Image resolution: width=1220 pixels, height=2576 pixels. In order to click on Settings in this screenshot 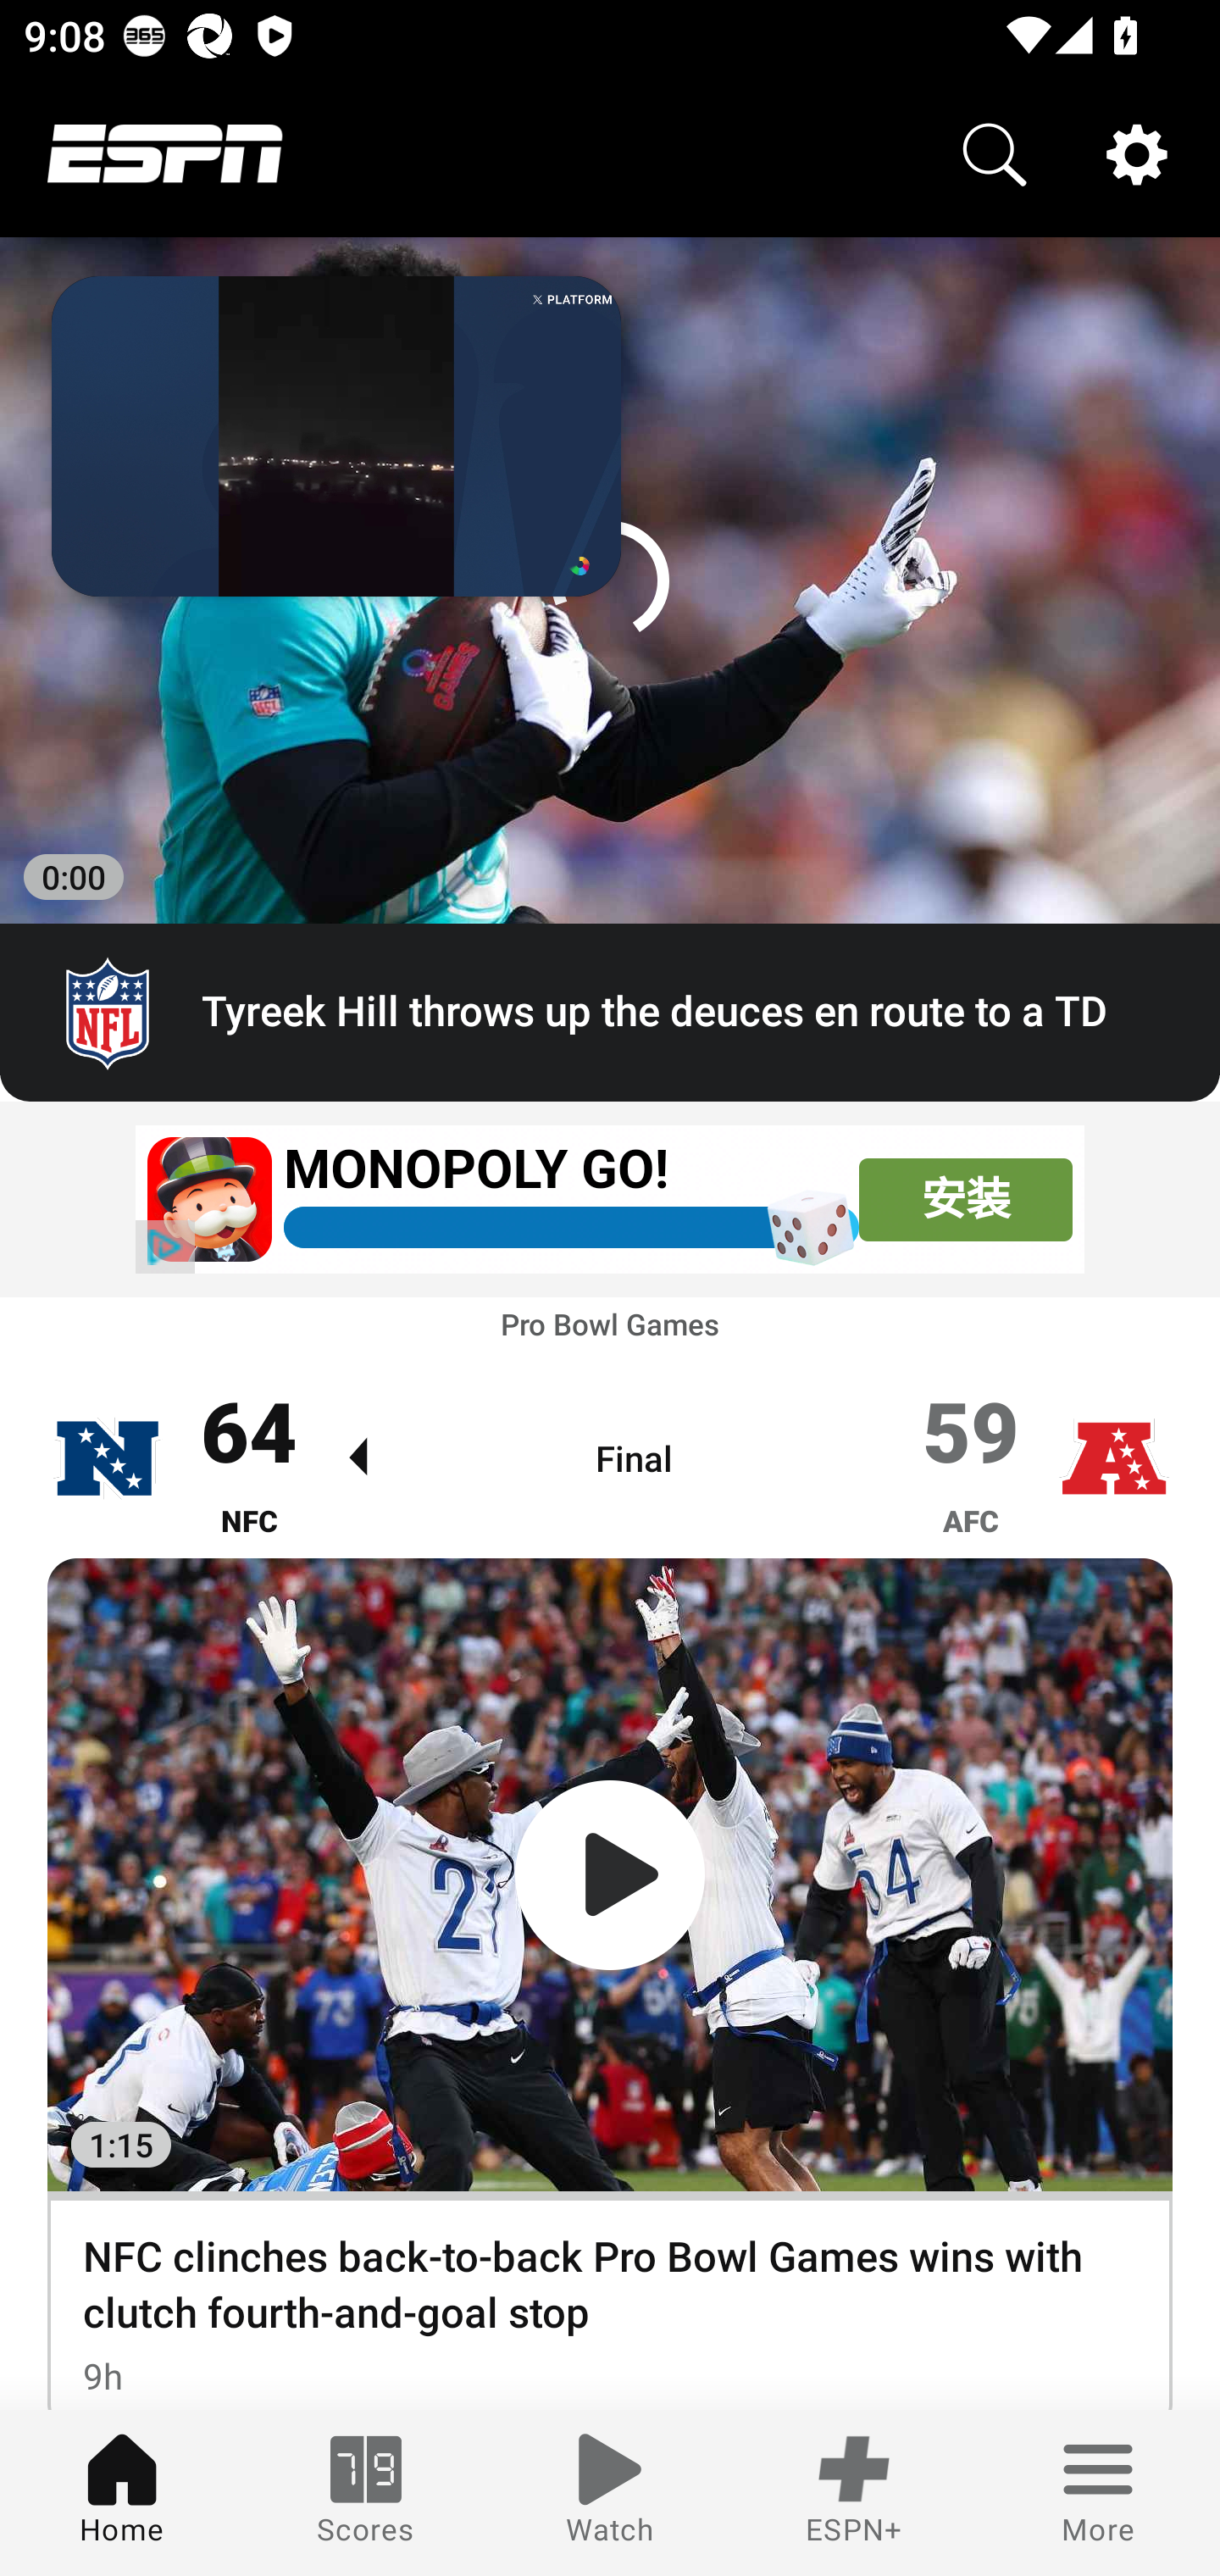, I will do `click(1137, 154)`.